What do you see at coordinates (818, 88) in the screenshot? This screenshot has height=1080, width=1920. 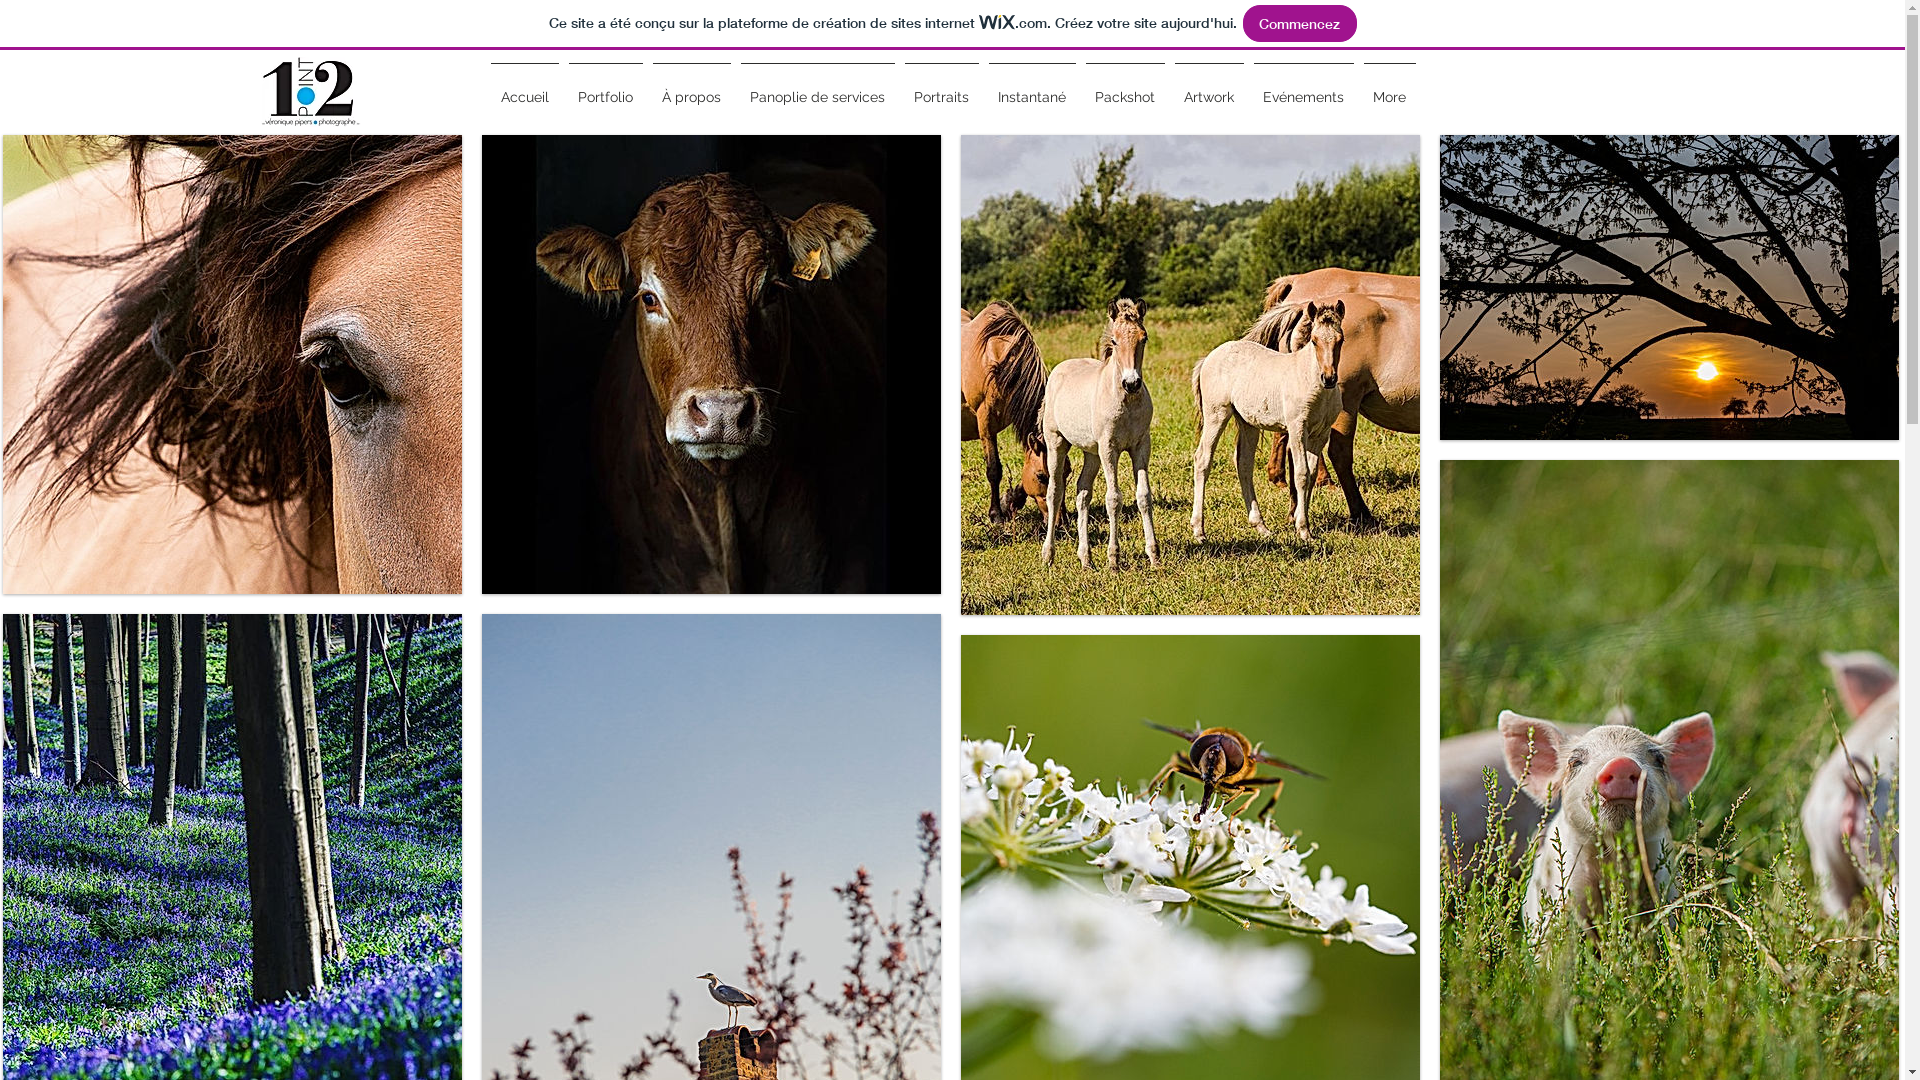 I see `Panoplie de services` at bounding box center [818, 88].